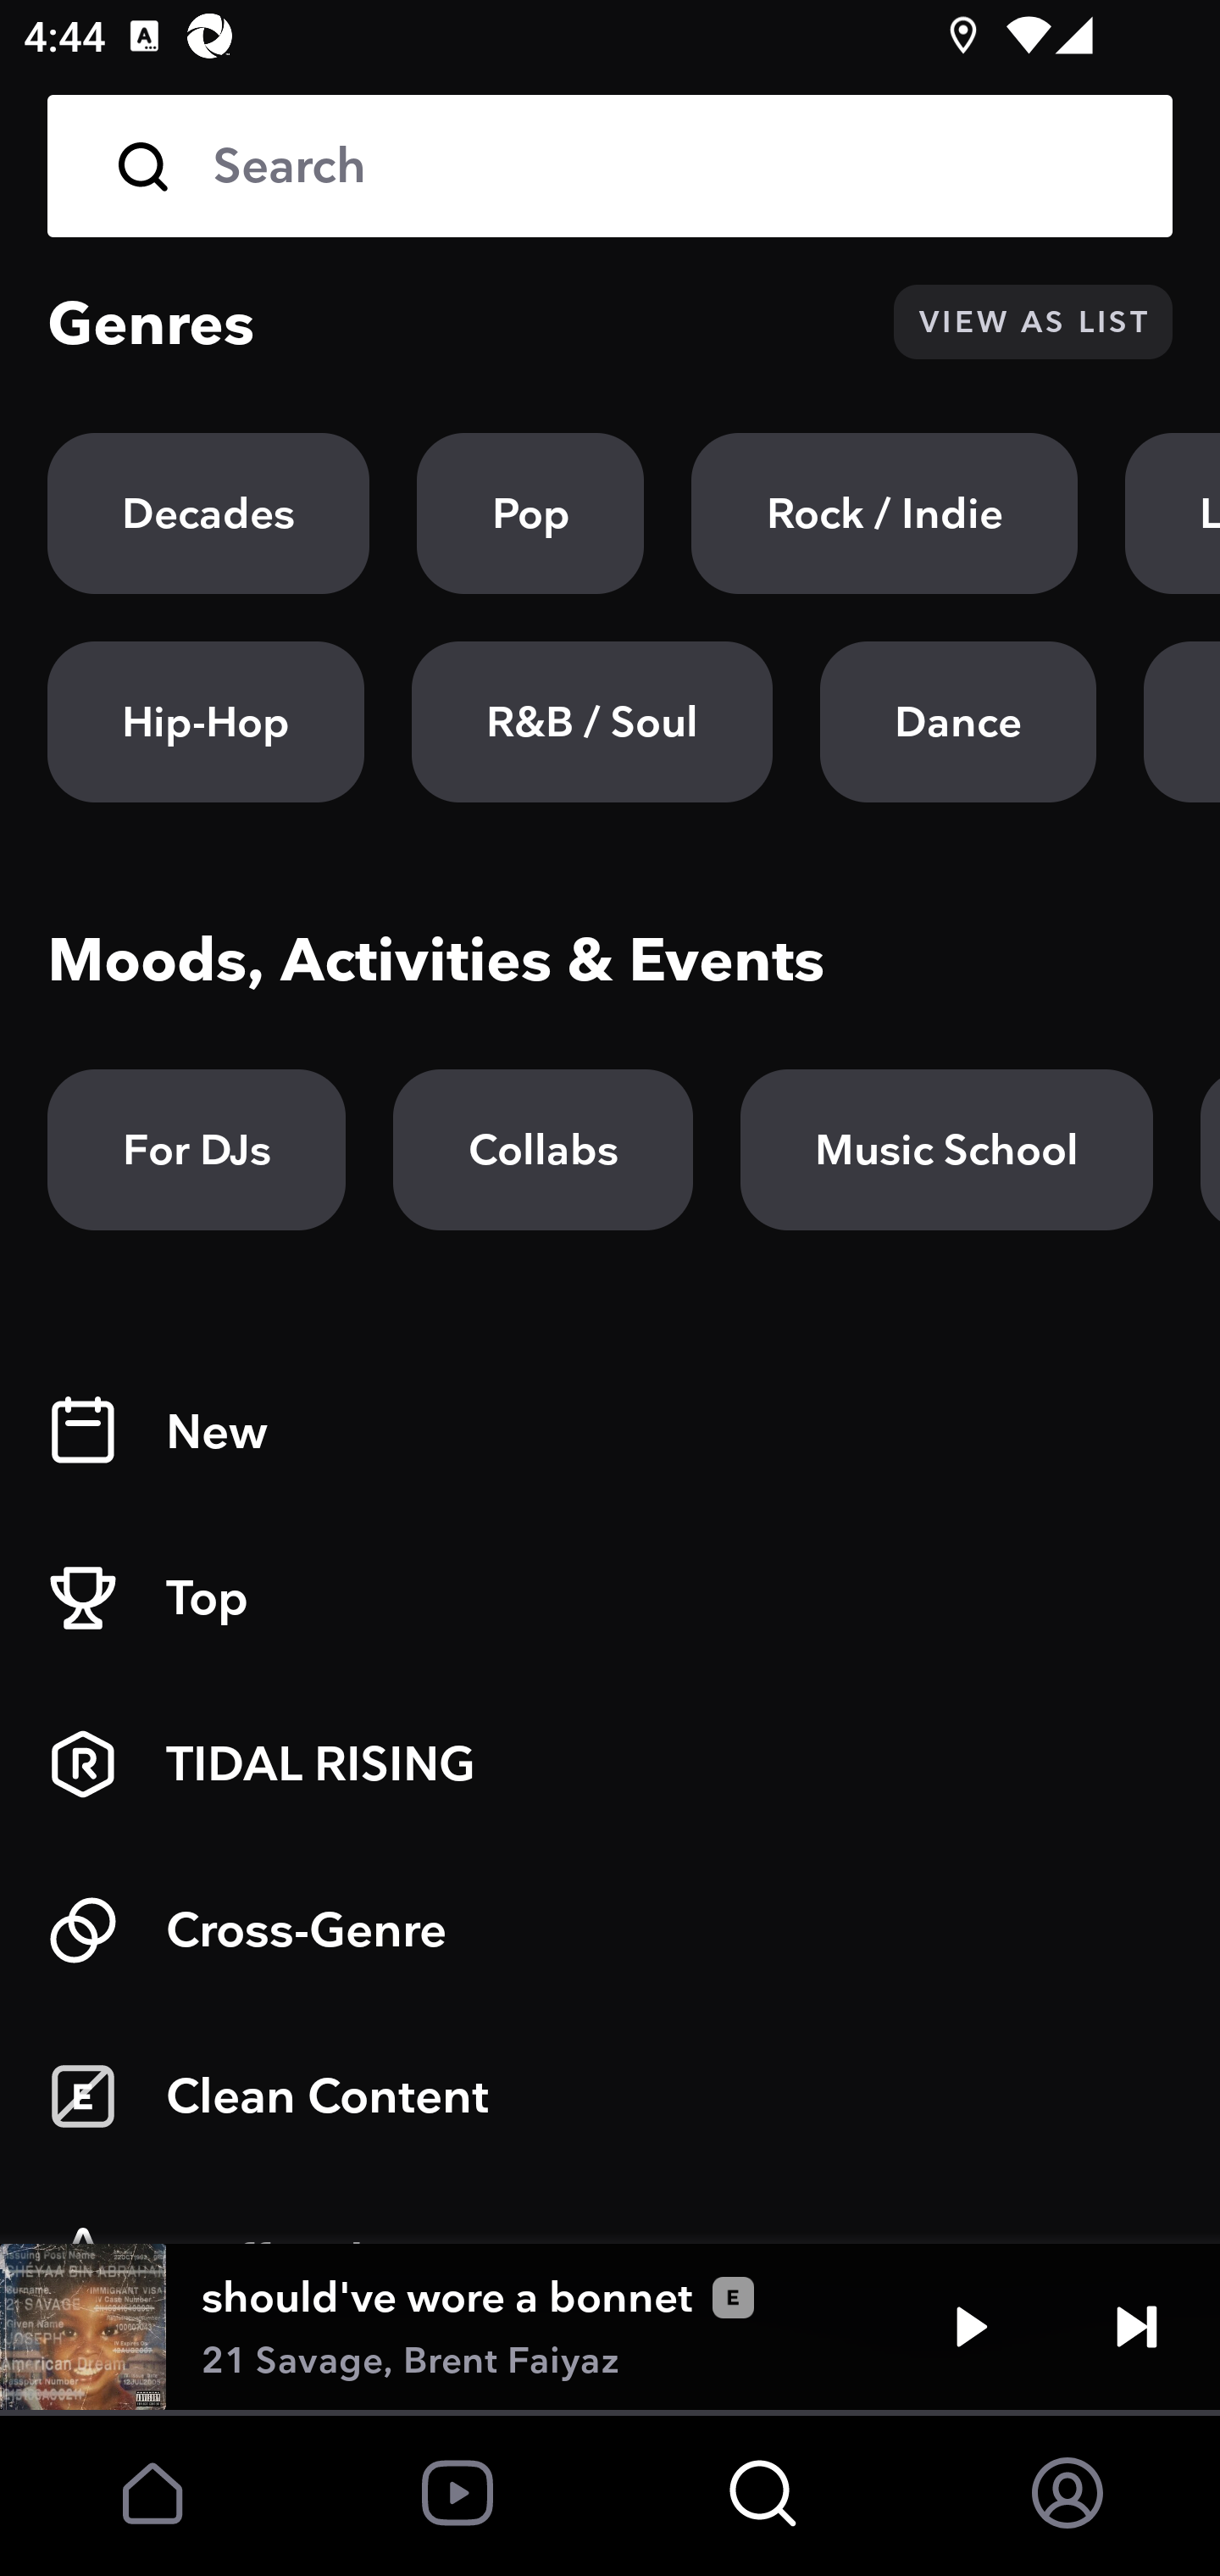 This screenshot has width=1220, height=2576. What do you see at coordinates (530, 514) in the screenshot?
I see `Pop` at bounding box center [530, 514].